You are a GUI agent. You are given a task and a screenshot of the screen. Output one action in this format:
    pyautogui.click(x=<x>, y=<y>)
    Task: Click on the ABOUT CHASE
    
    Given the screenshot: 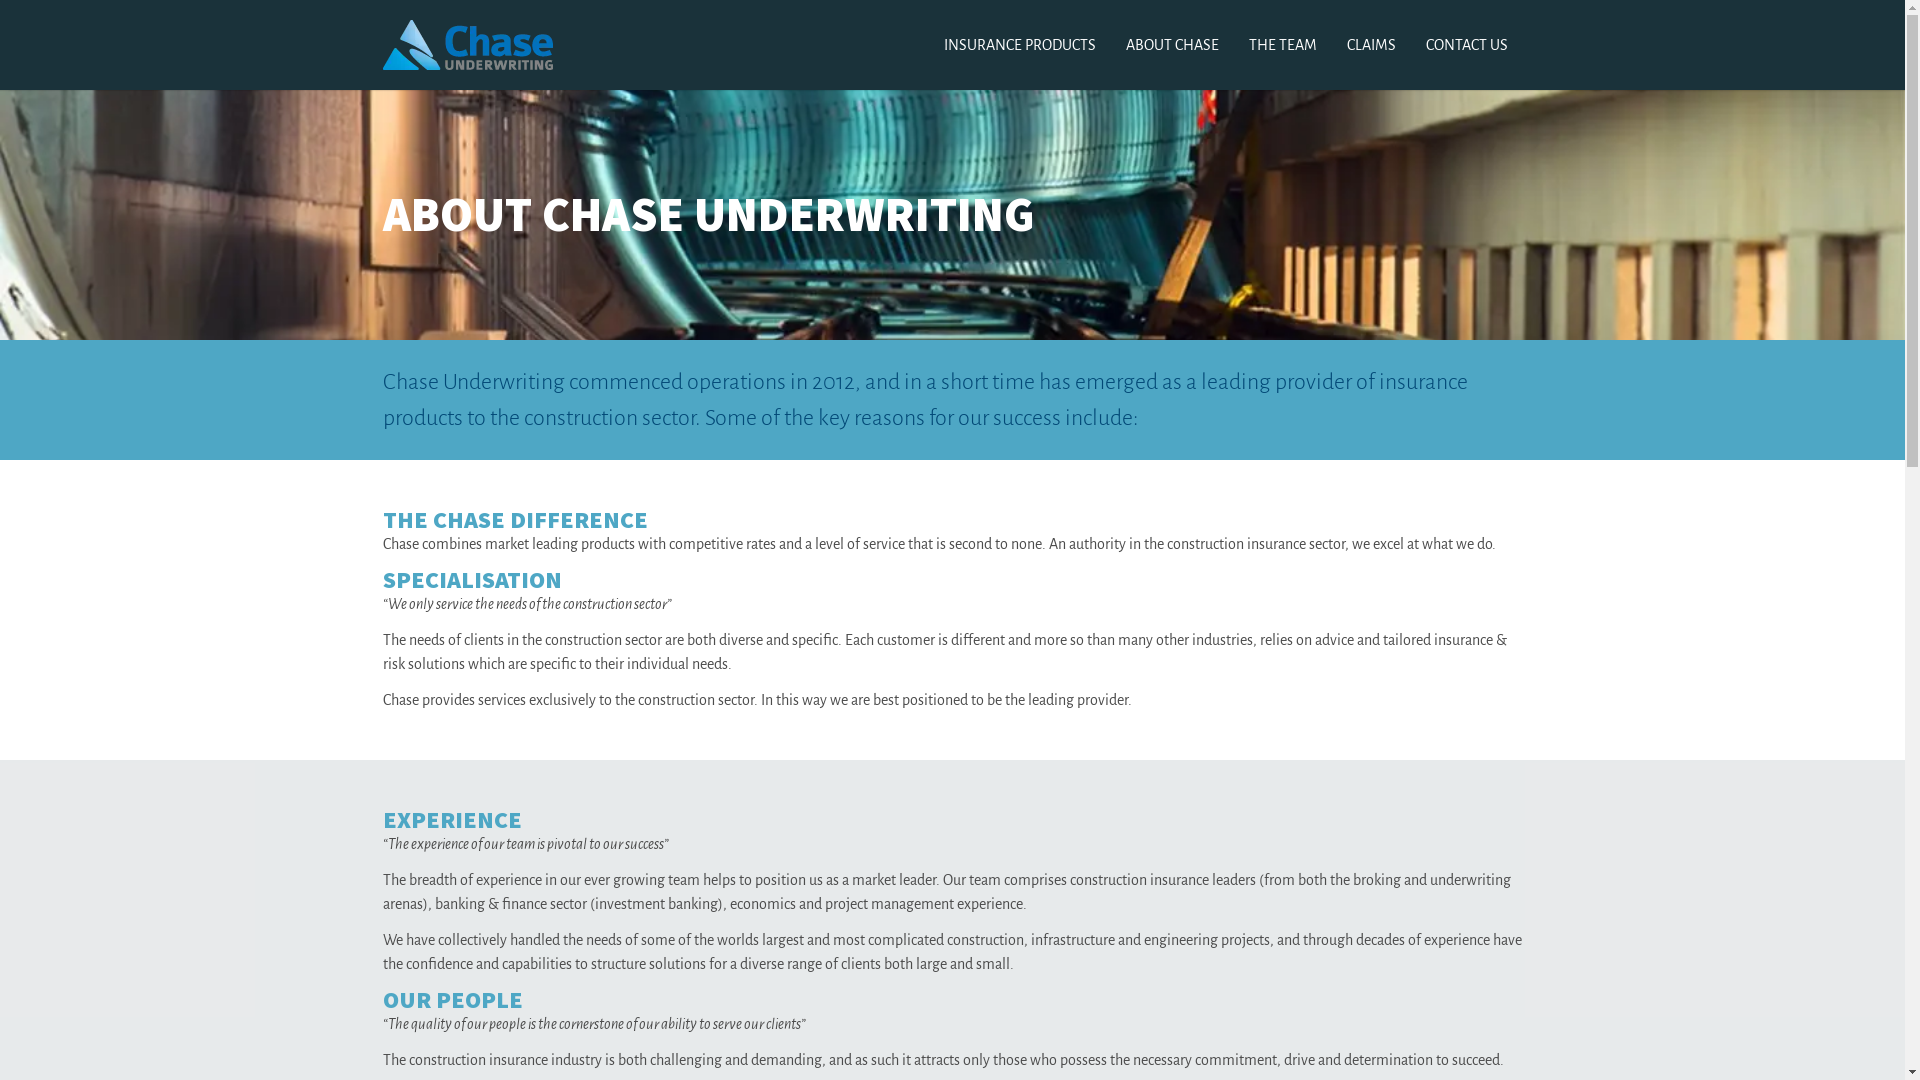 What is the action you would take?
    pyautogui.click(x=1172, y=45)
    